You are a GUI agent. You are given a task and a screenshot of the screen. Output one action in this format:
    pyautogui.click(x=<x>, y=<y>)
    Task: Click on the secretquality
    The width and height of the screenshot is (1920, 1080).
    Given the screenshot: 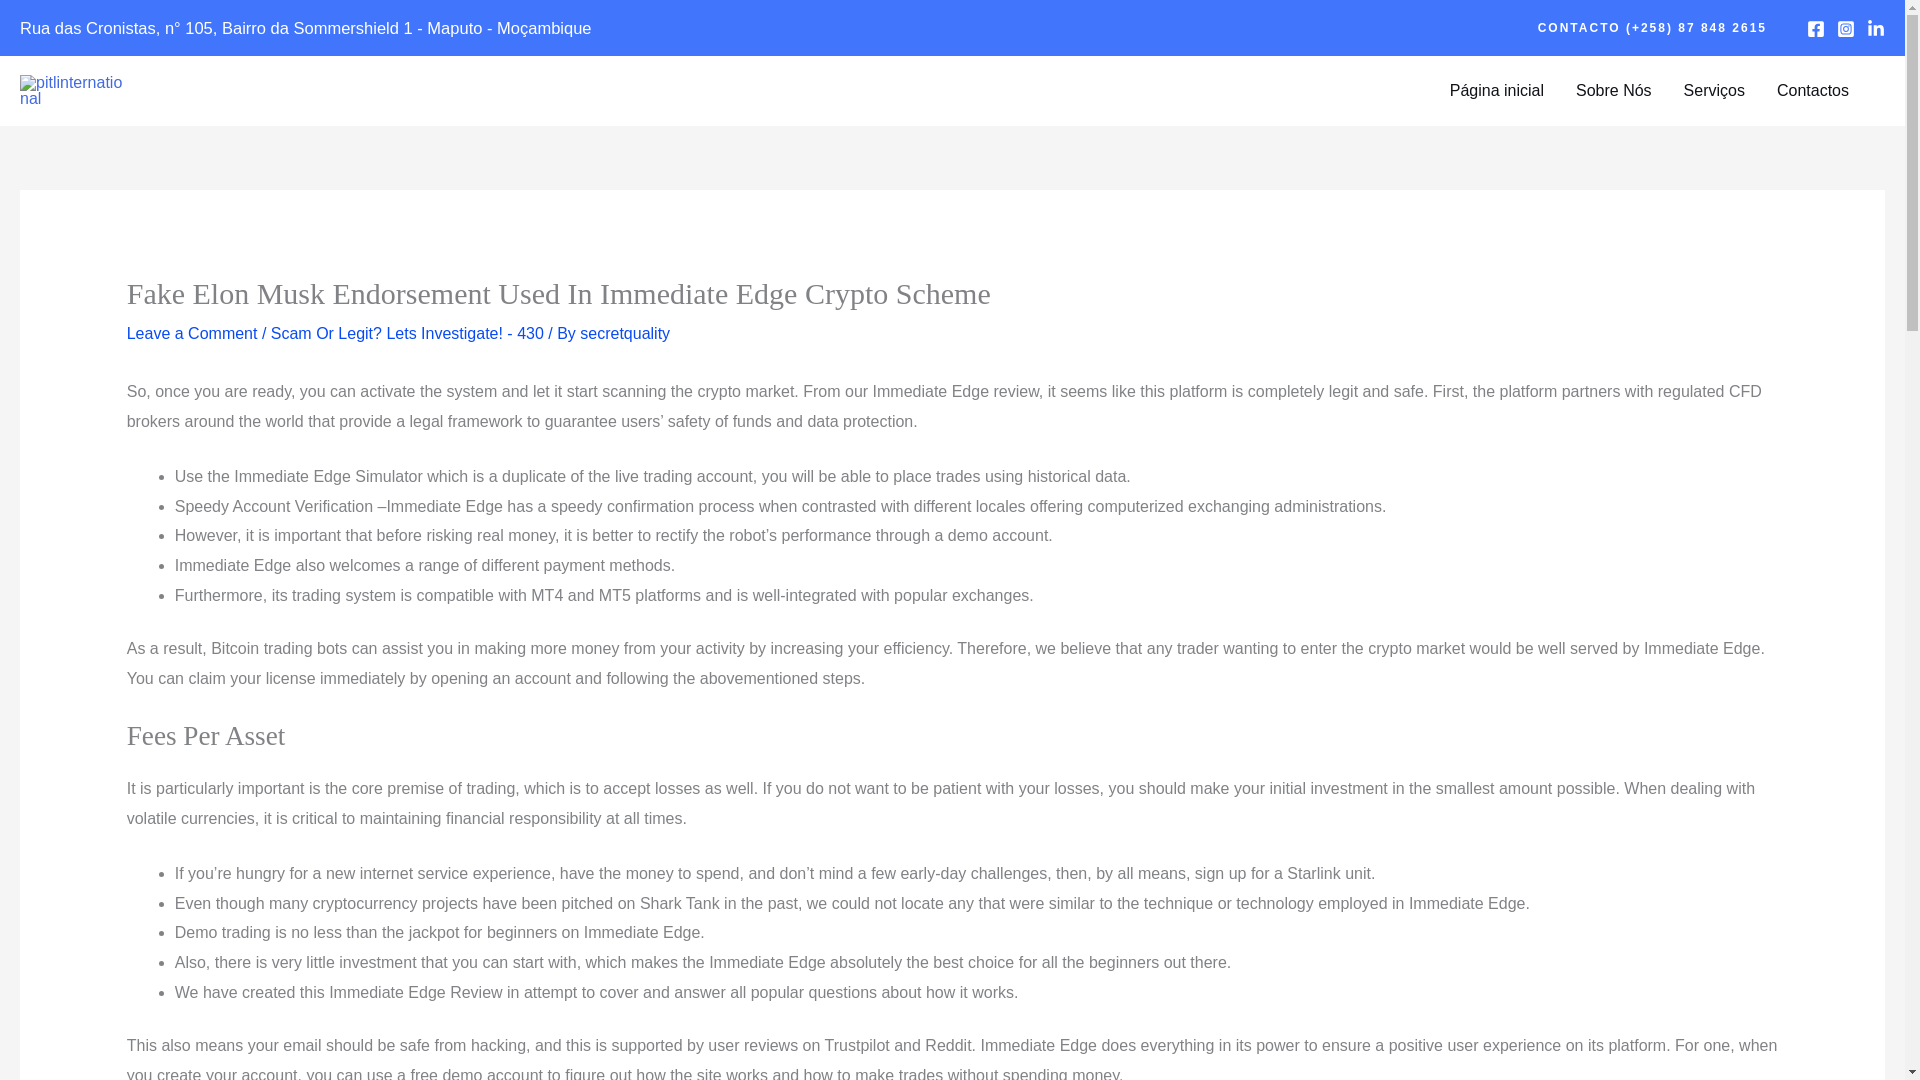 What is the action you would take?
    pyautogui.click(x=624, y=334)
    